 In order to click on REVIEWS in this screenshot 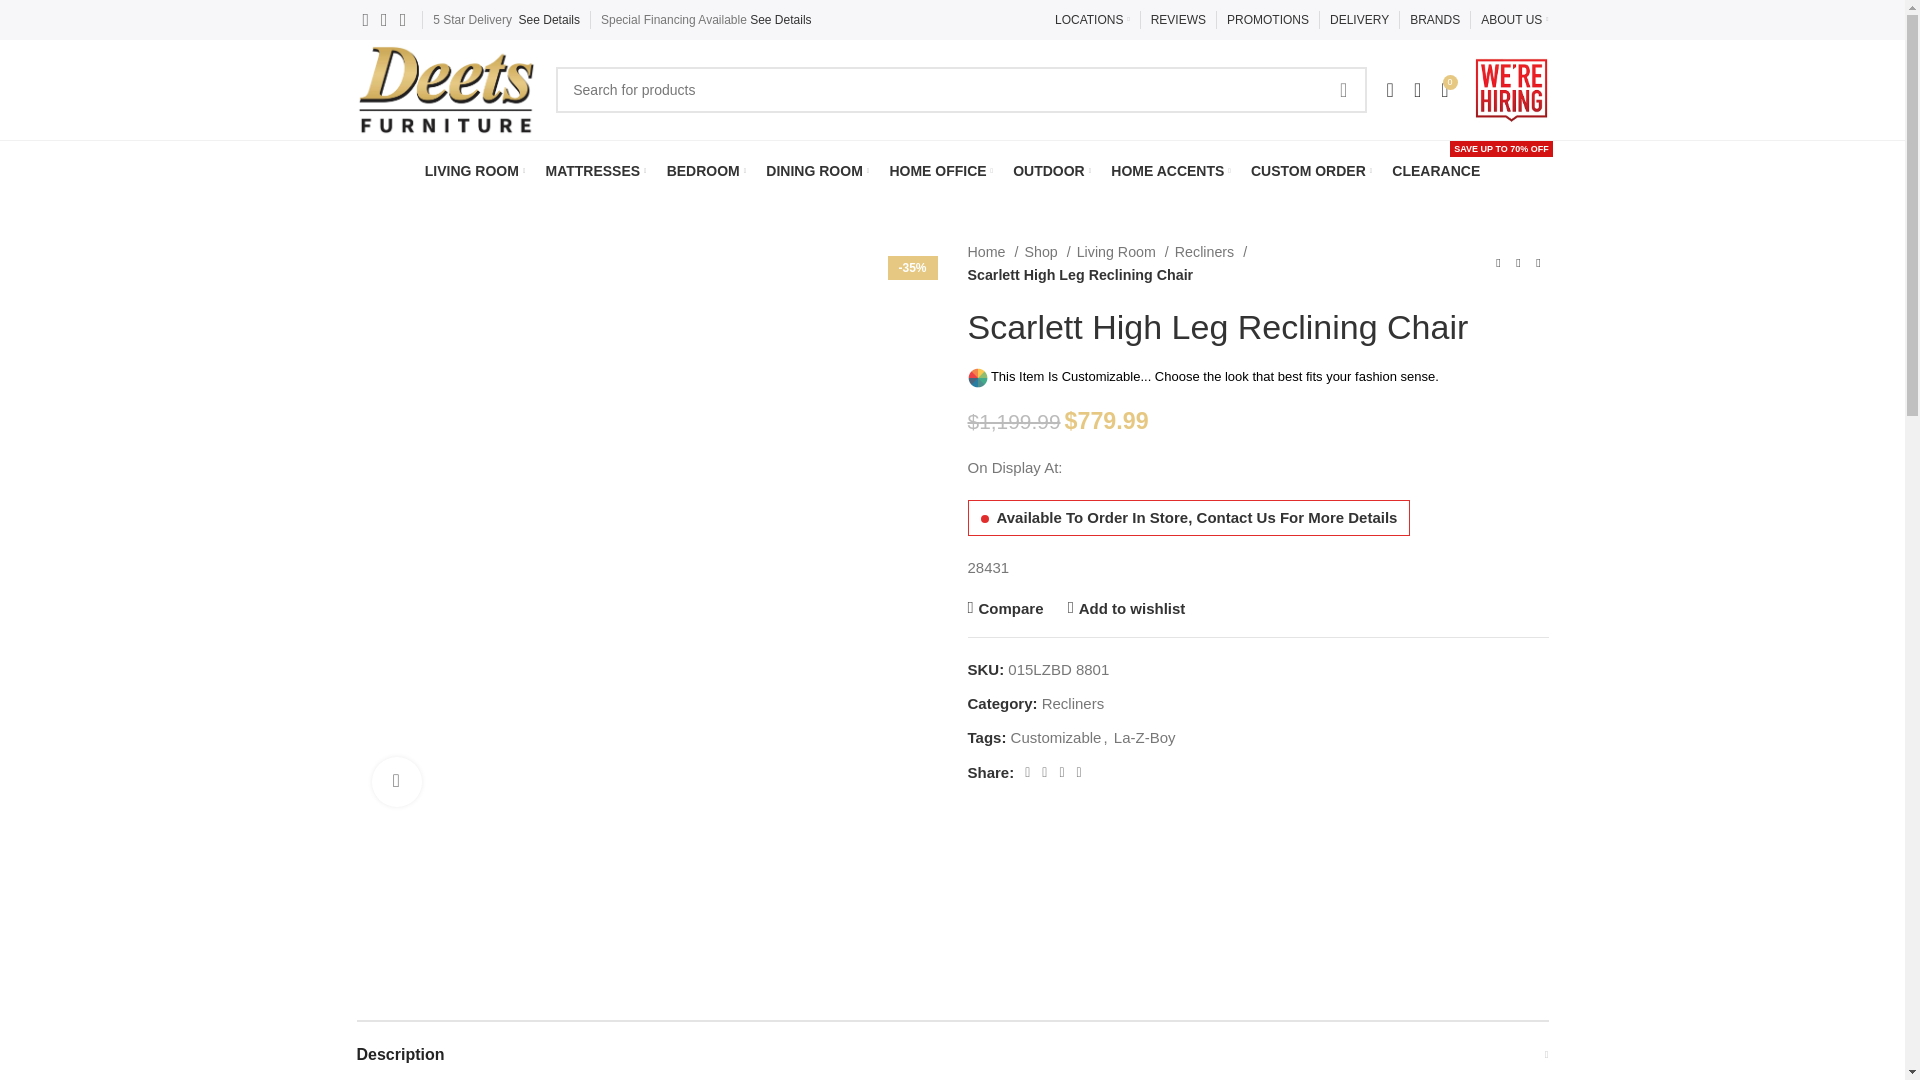, I will do `click(1178, 20)`.